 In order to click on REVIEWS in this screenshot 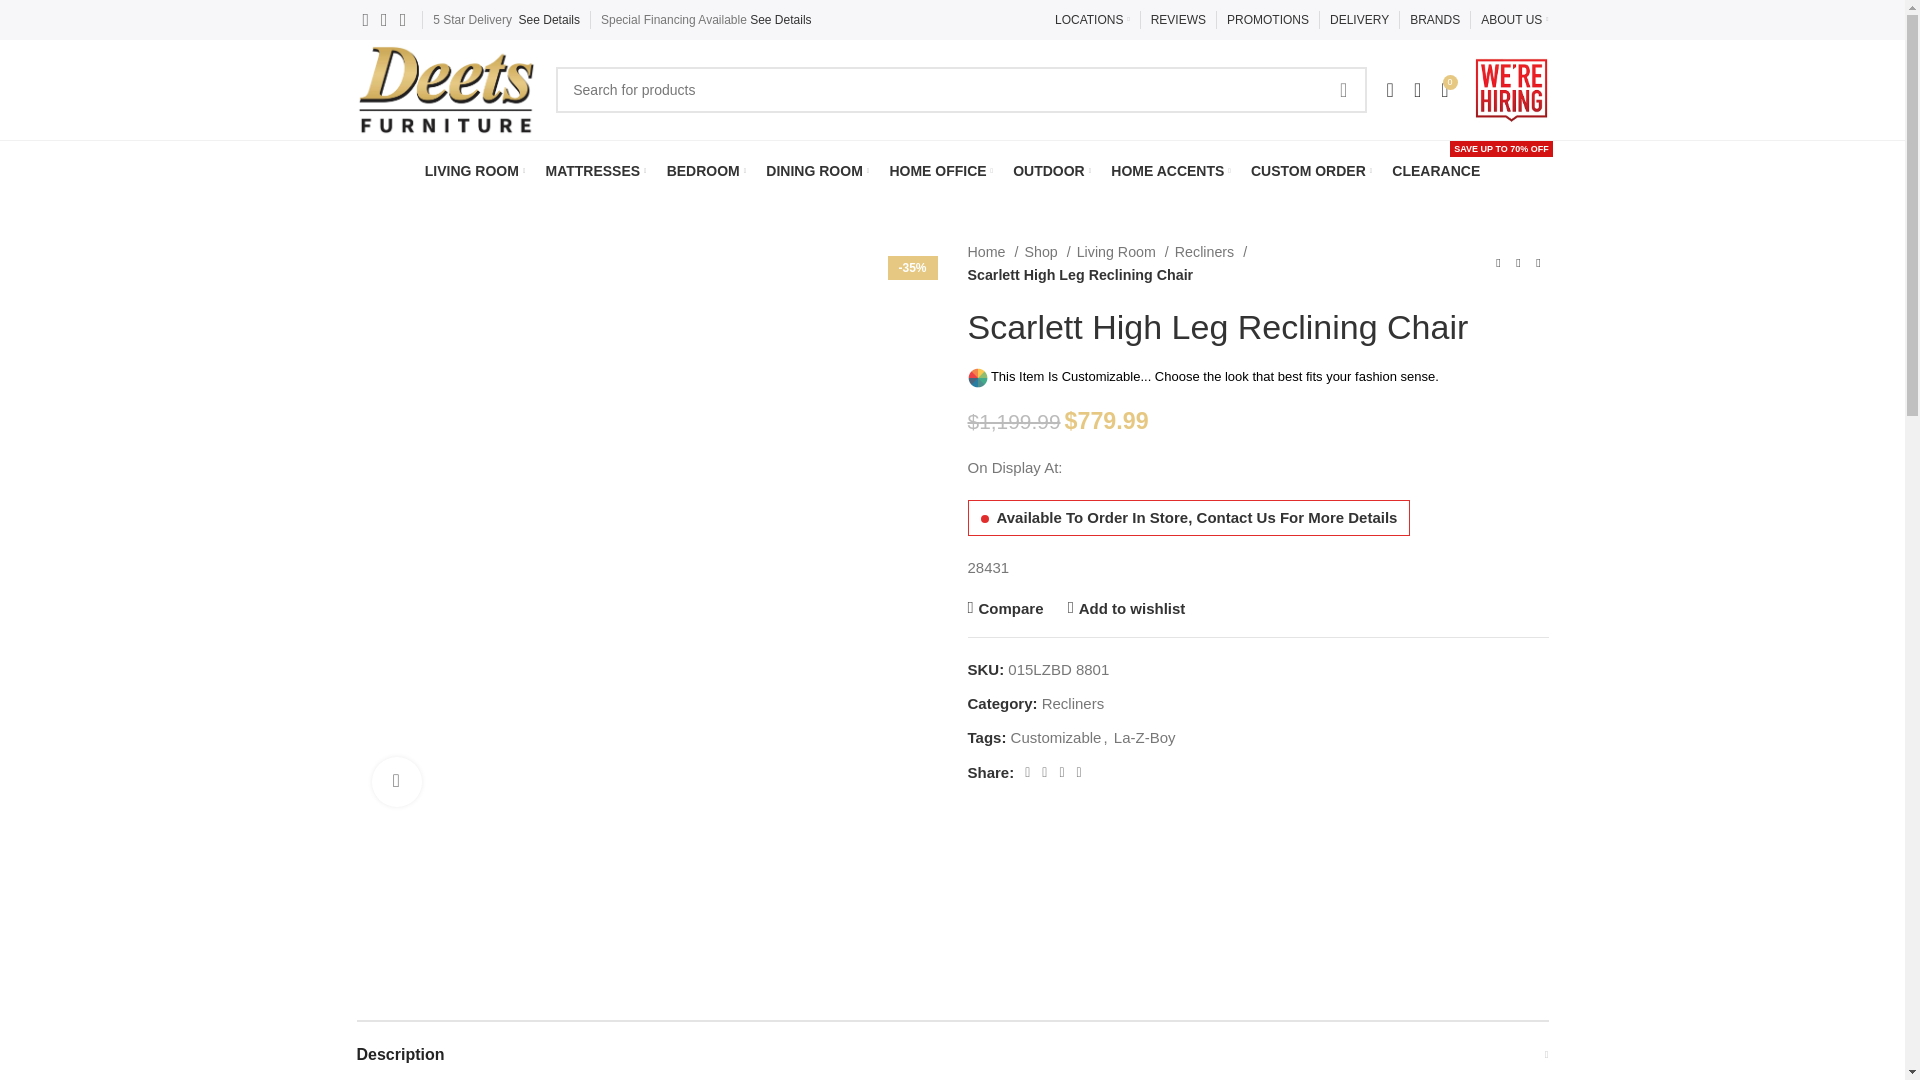, I will do `click(1178, 20)`.